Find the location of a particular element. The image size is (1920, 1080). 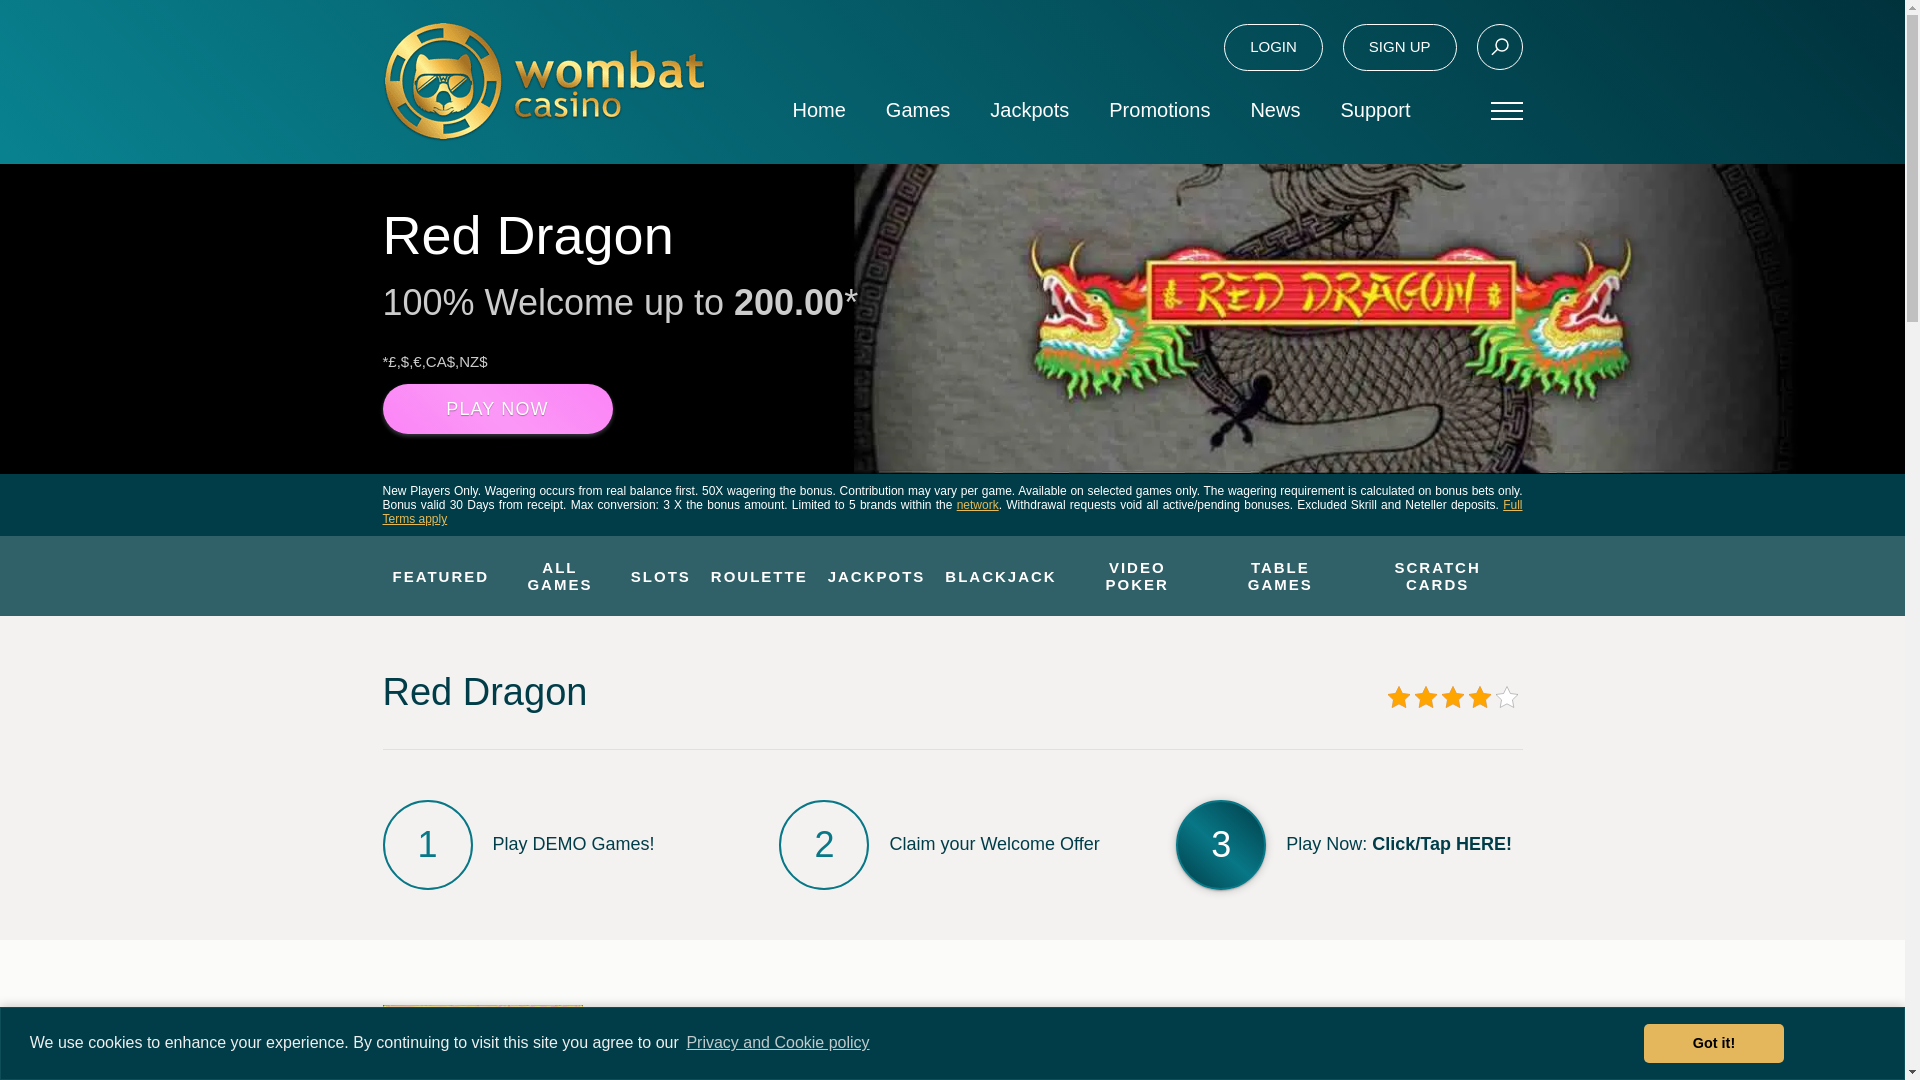

Wombat Casino is located at coordinates (543, 81).